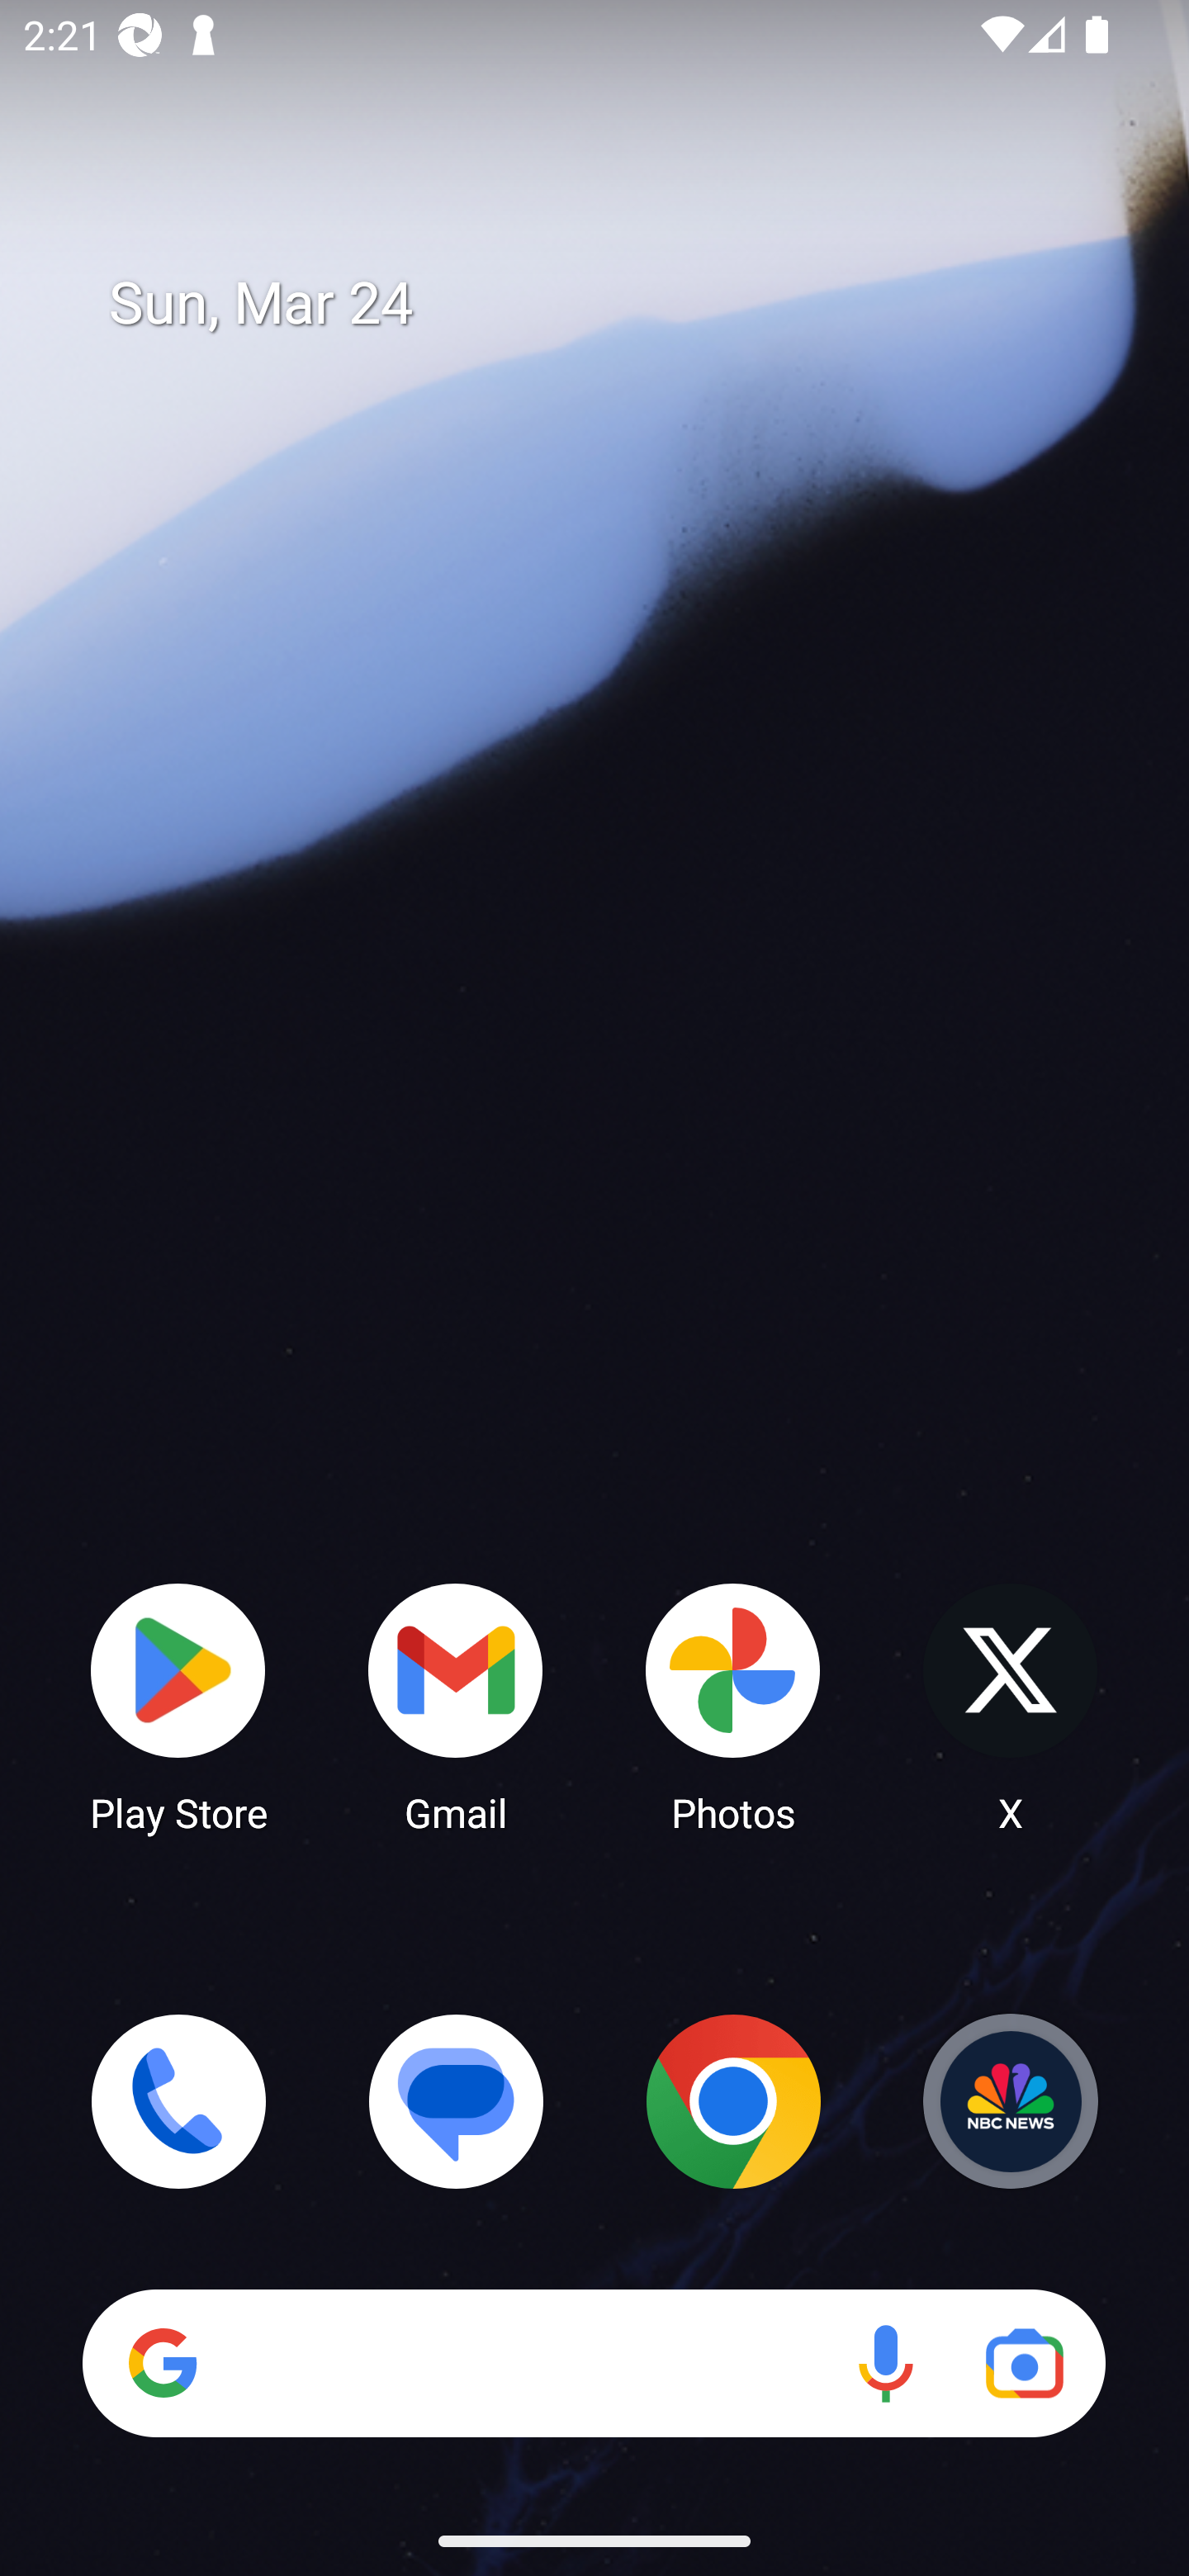 Image resolution: width=1189 pixels, height=2576 pixels. I want to click on Chrome, so click(733, 2101).